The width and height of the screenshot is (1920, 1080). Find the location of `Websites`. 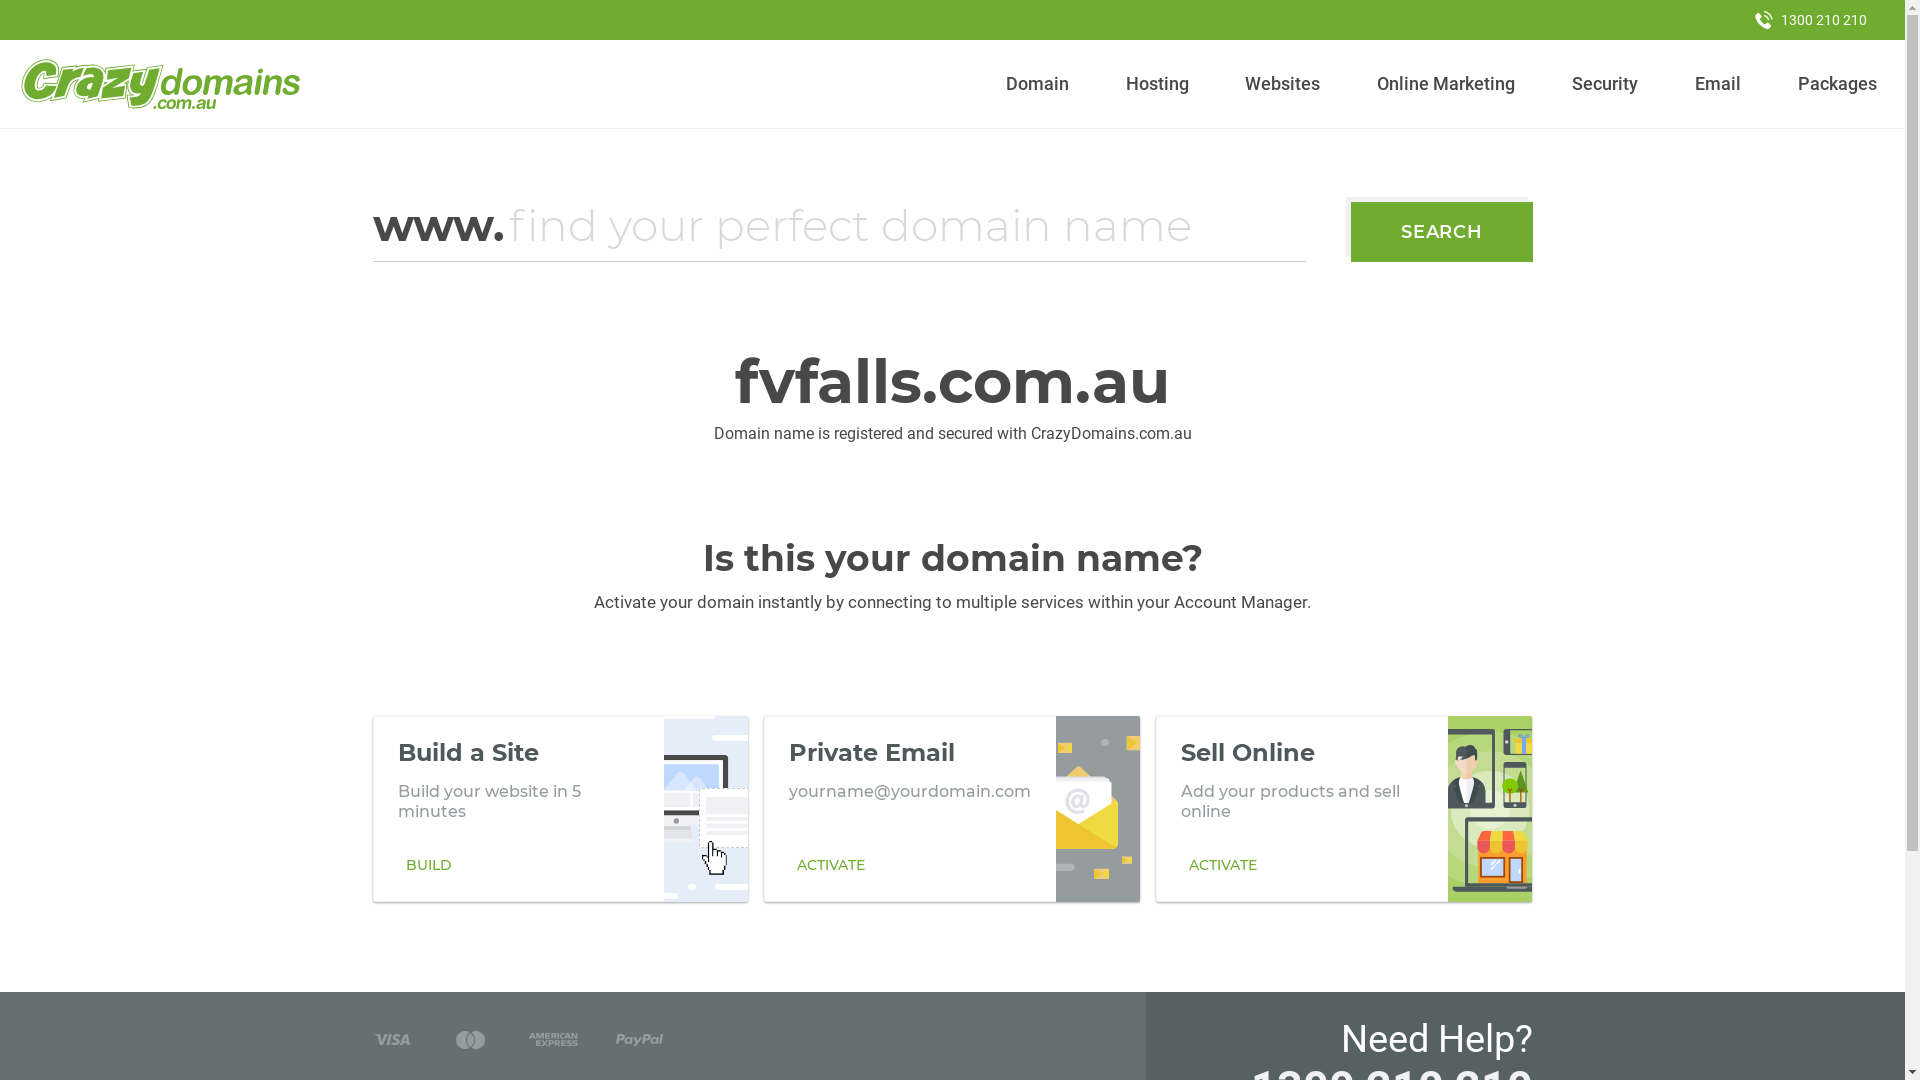

Websites is located at coordinates (1283, 84).